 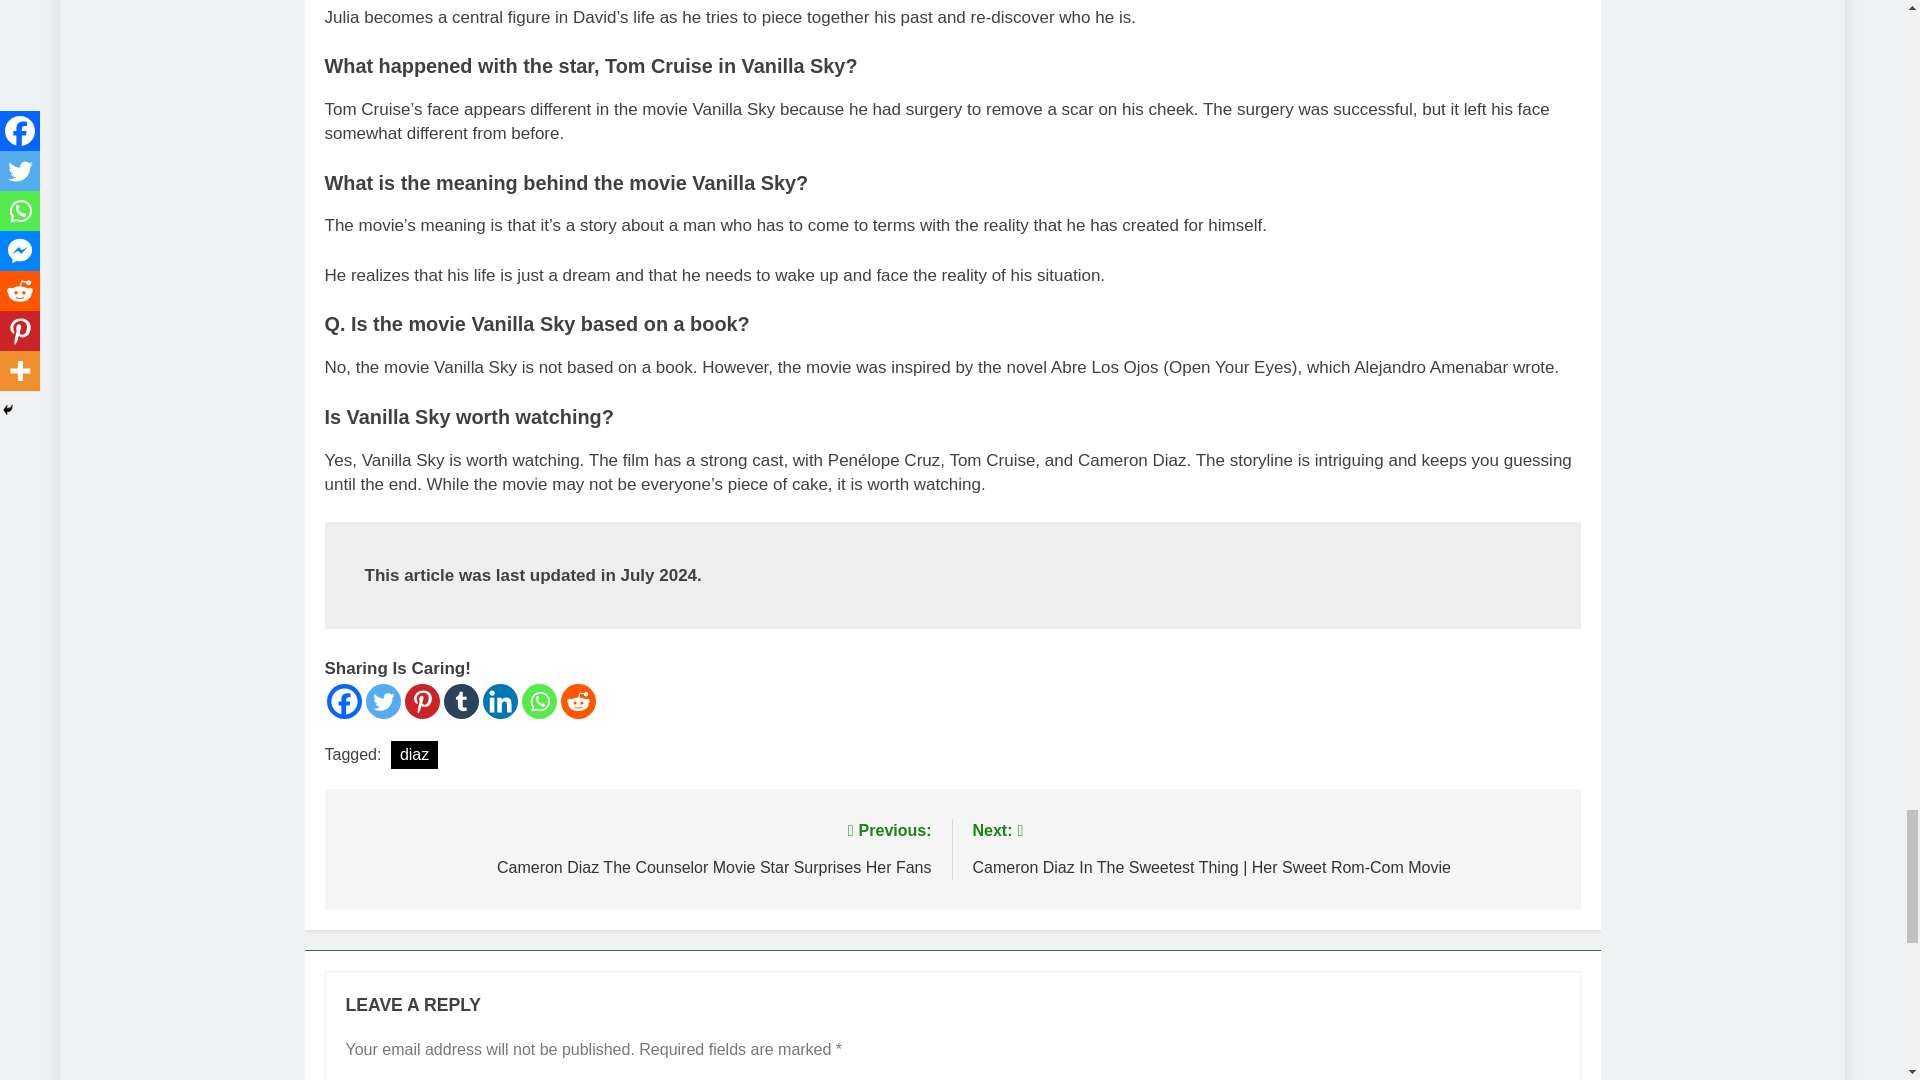 I want to click on Tumblr, so click(x=460, y=701).